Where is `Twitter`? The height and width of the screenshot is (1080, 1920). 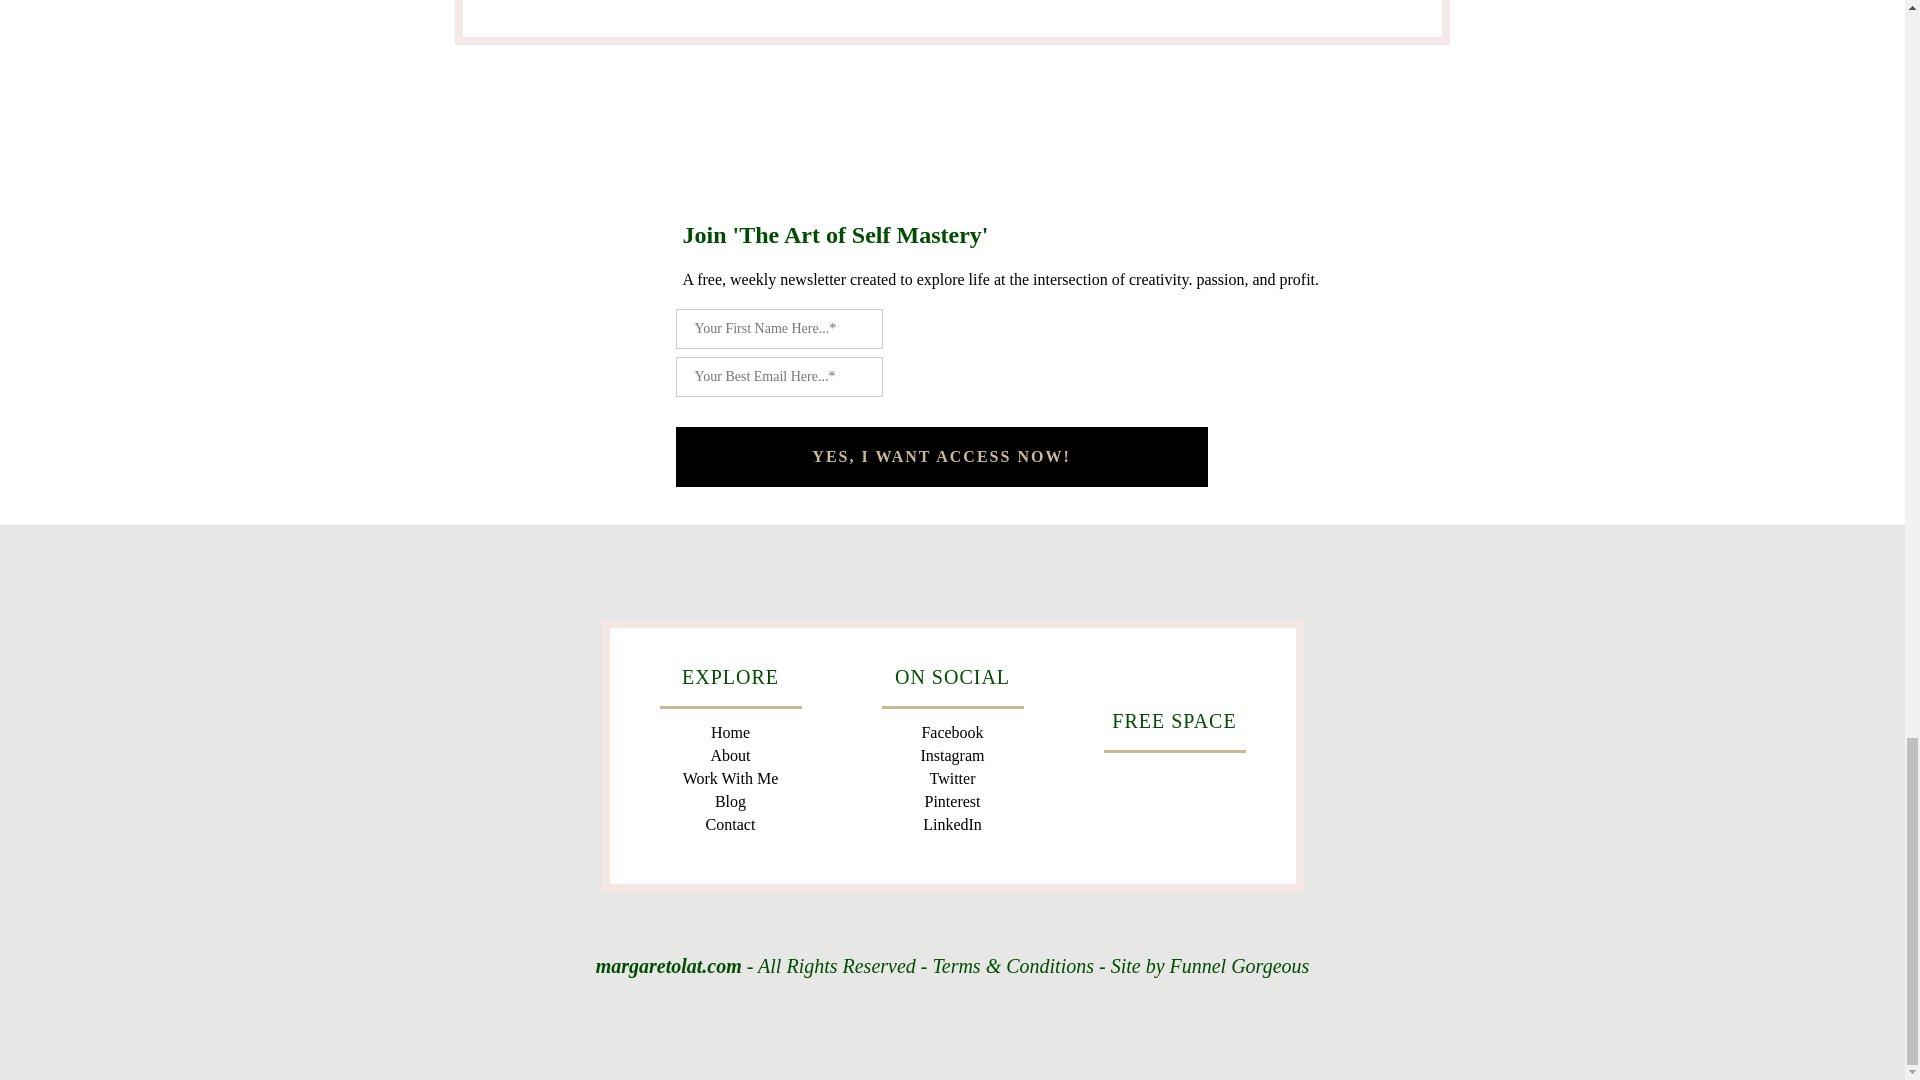
Twitter is located at coordinates (952, 779).